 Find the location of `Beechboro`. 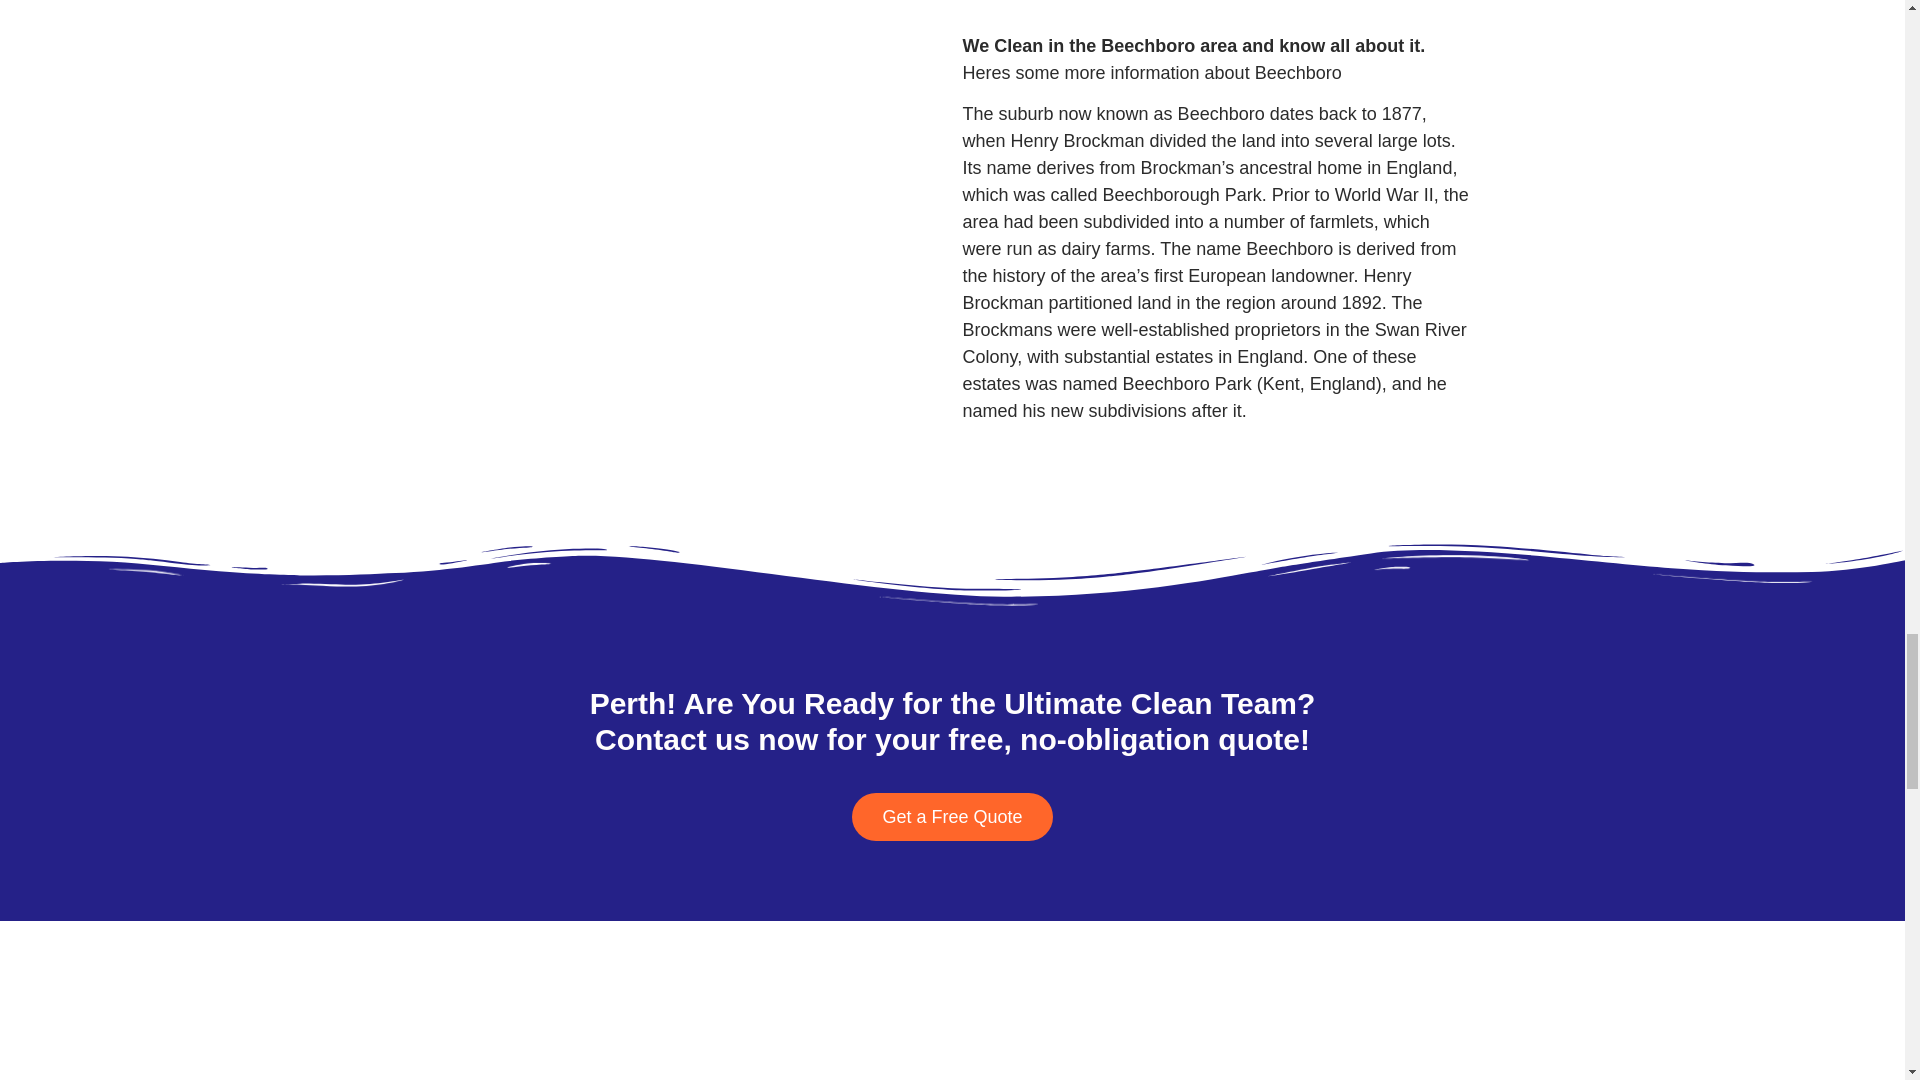

Beechboro is located at coordinates (679, 100).